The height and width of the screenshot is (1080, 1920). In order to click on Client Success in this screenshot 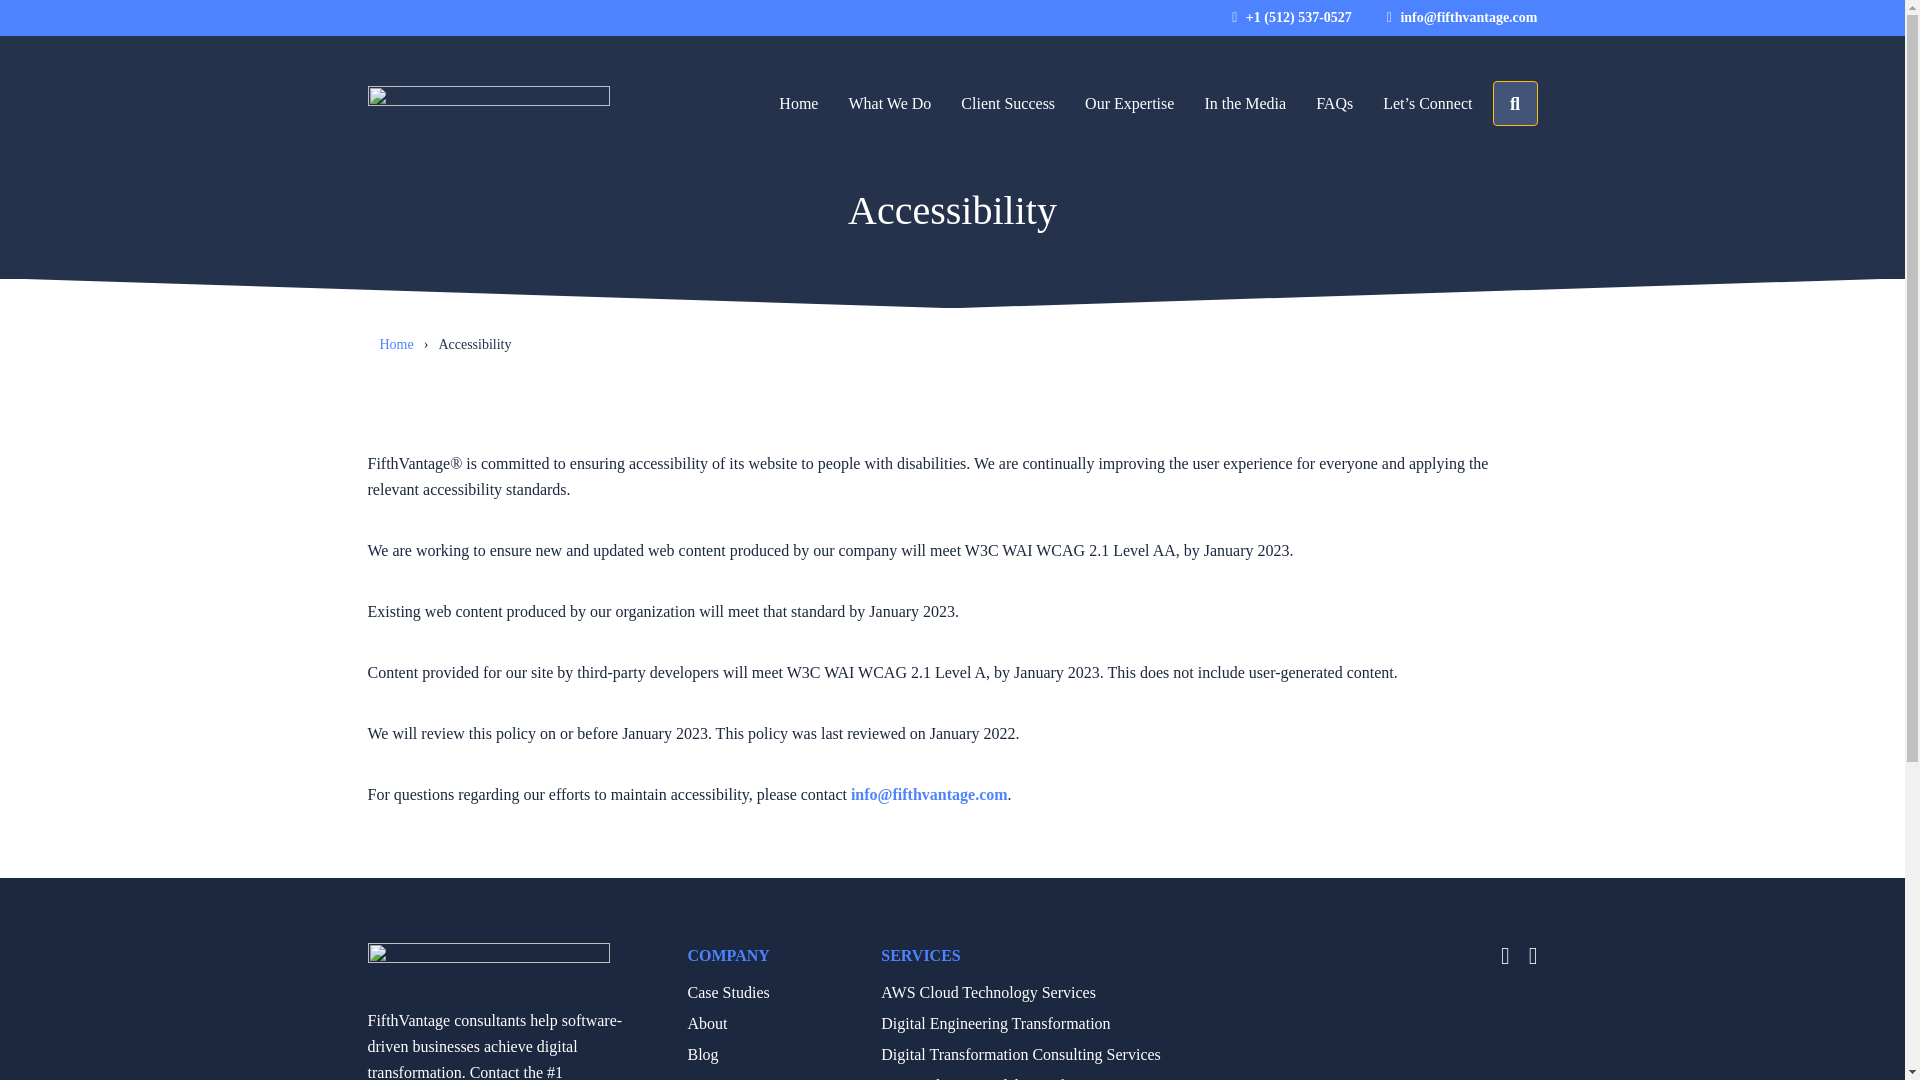, I will do `click(1008, 102)`.